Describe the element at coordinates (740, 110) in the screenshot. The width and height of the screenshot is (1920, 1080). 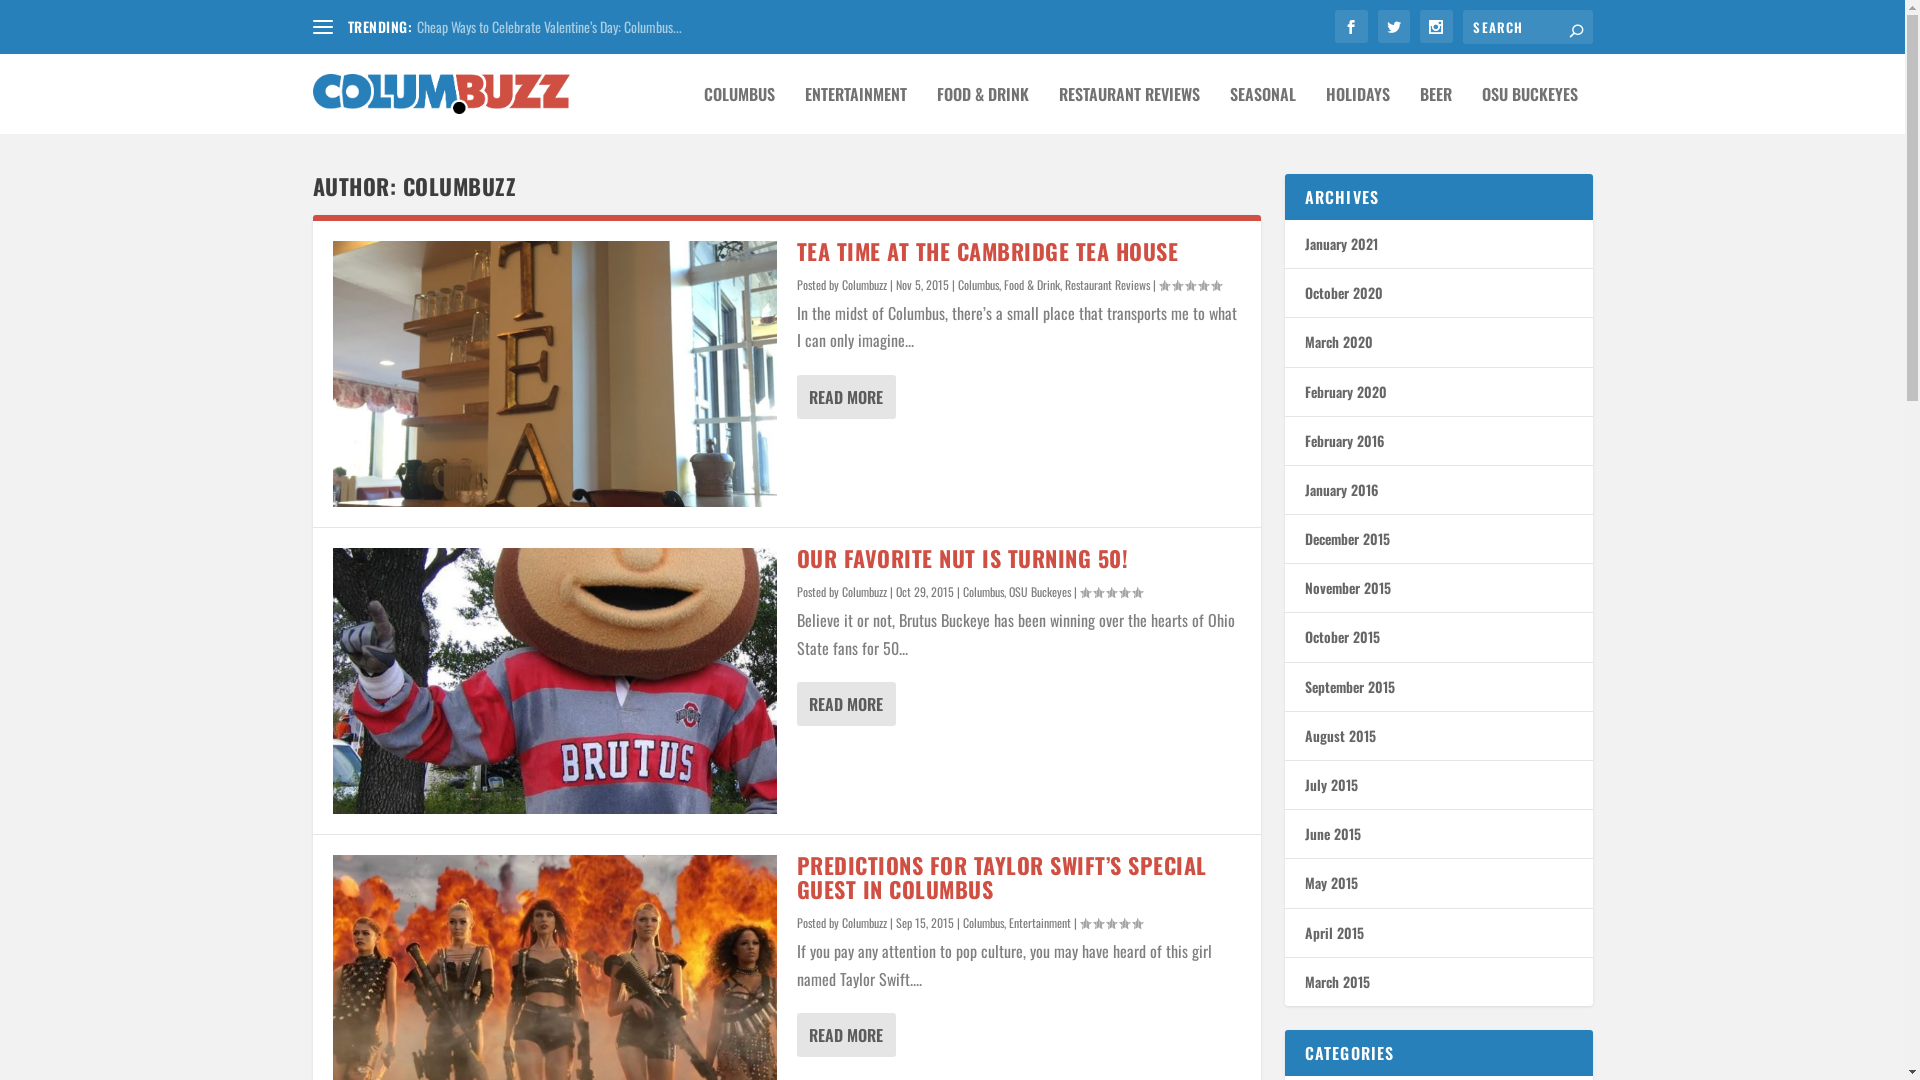
I see `COLUMBUS` at that location.